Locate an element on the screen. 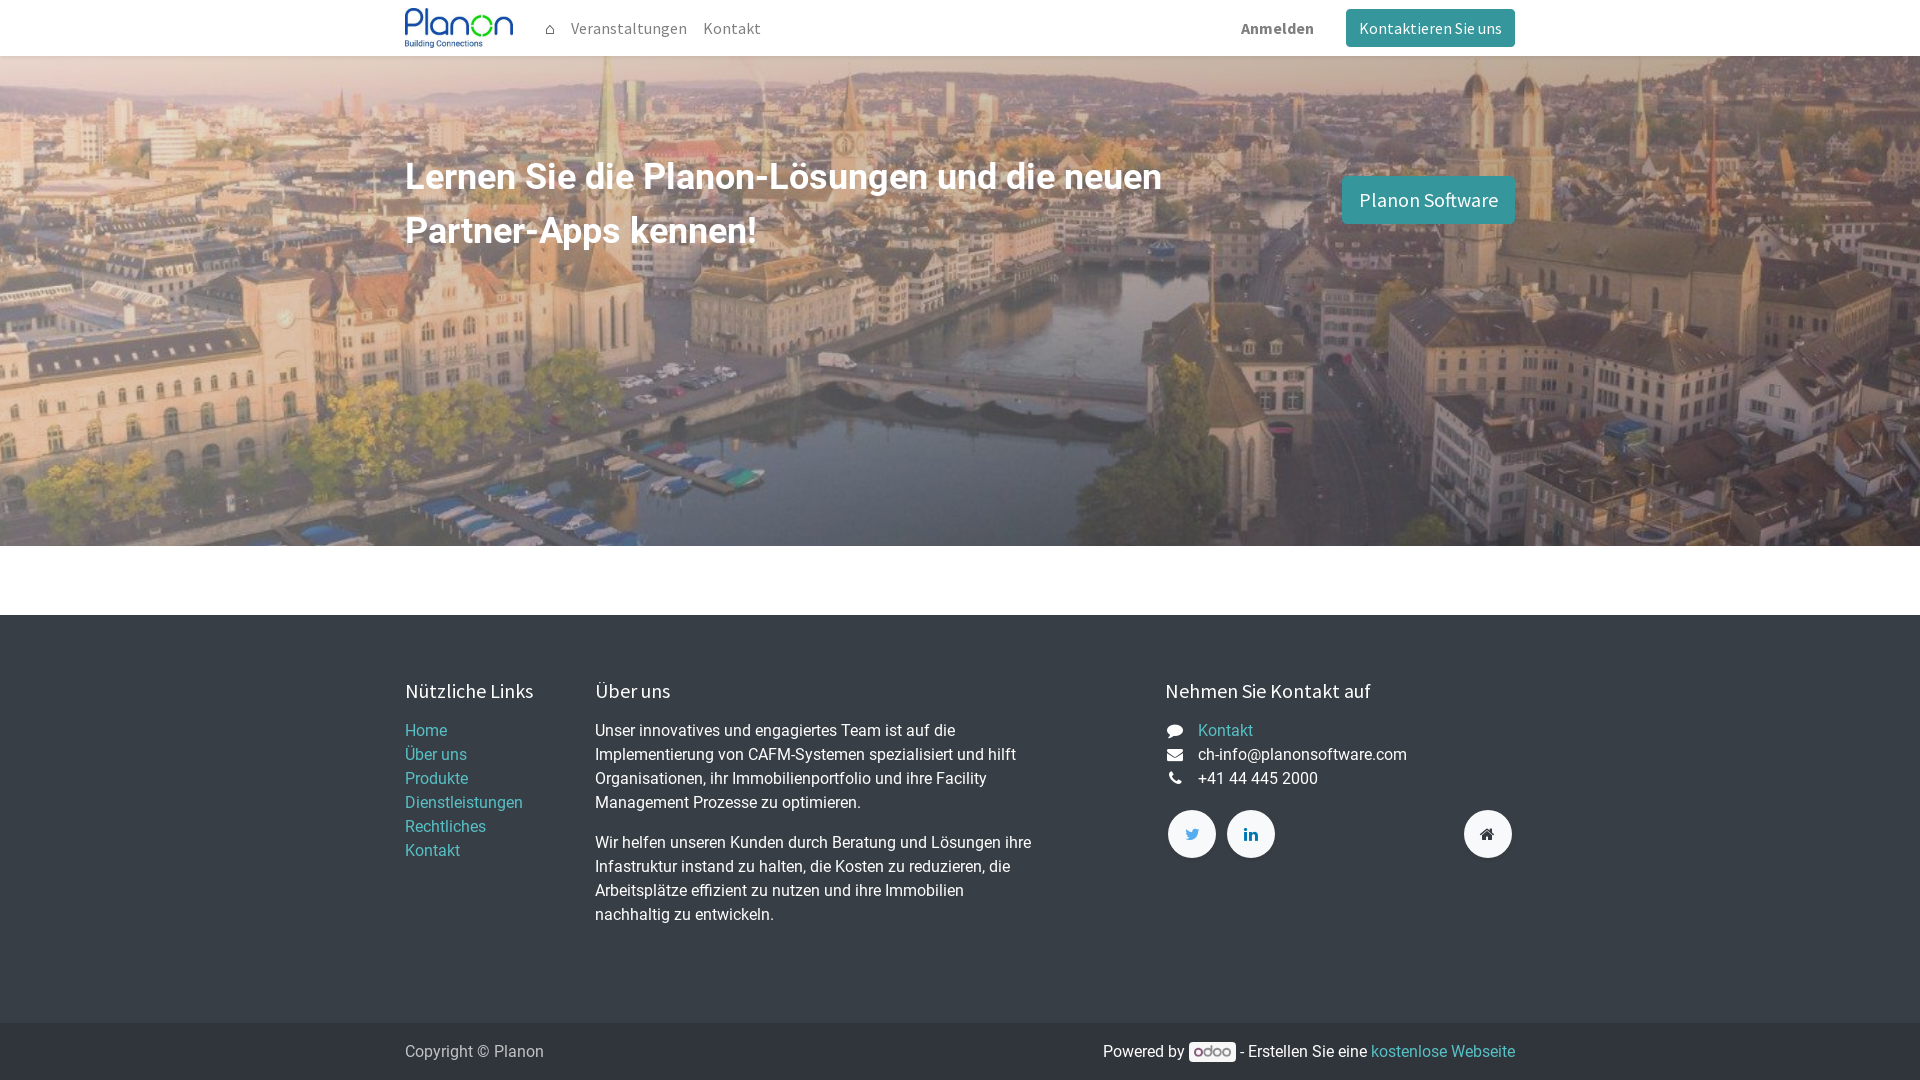 Image resolution: width=1920 pixels, height=1080 pixels. Info is located at coordinates (459, 28).